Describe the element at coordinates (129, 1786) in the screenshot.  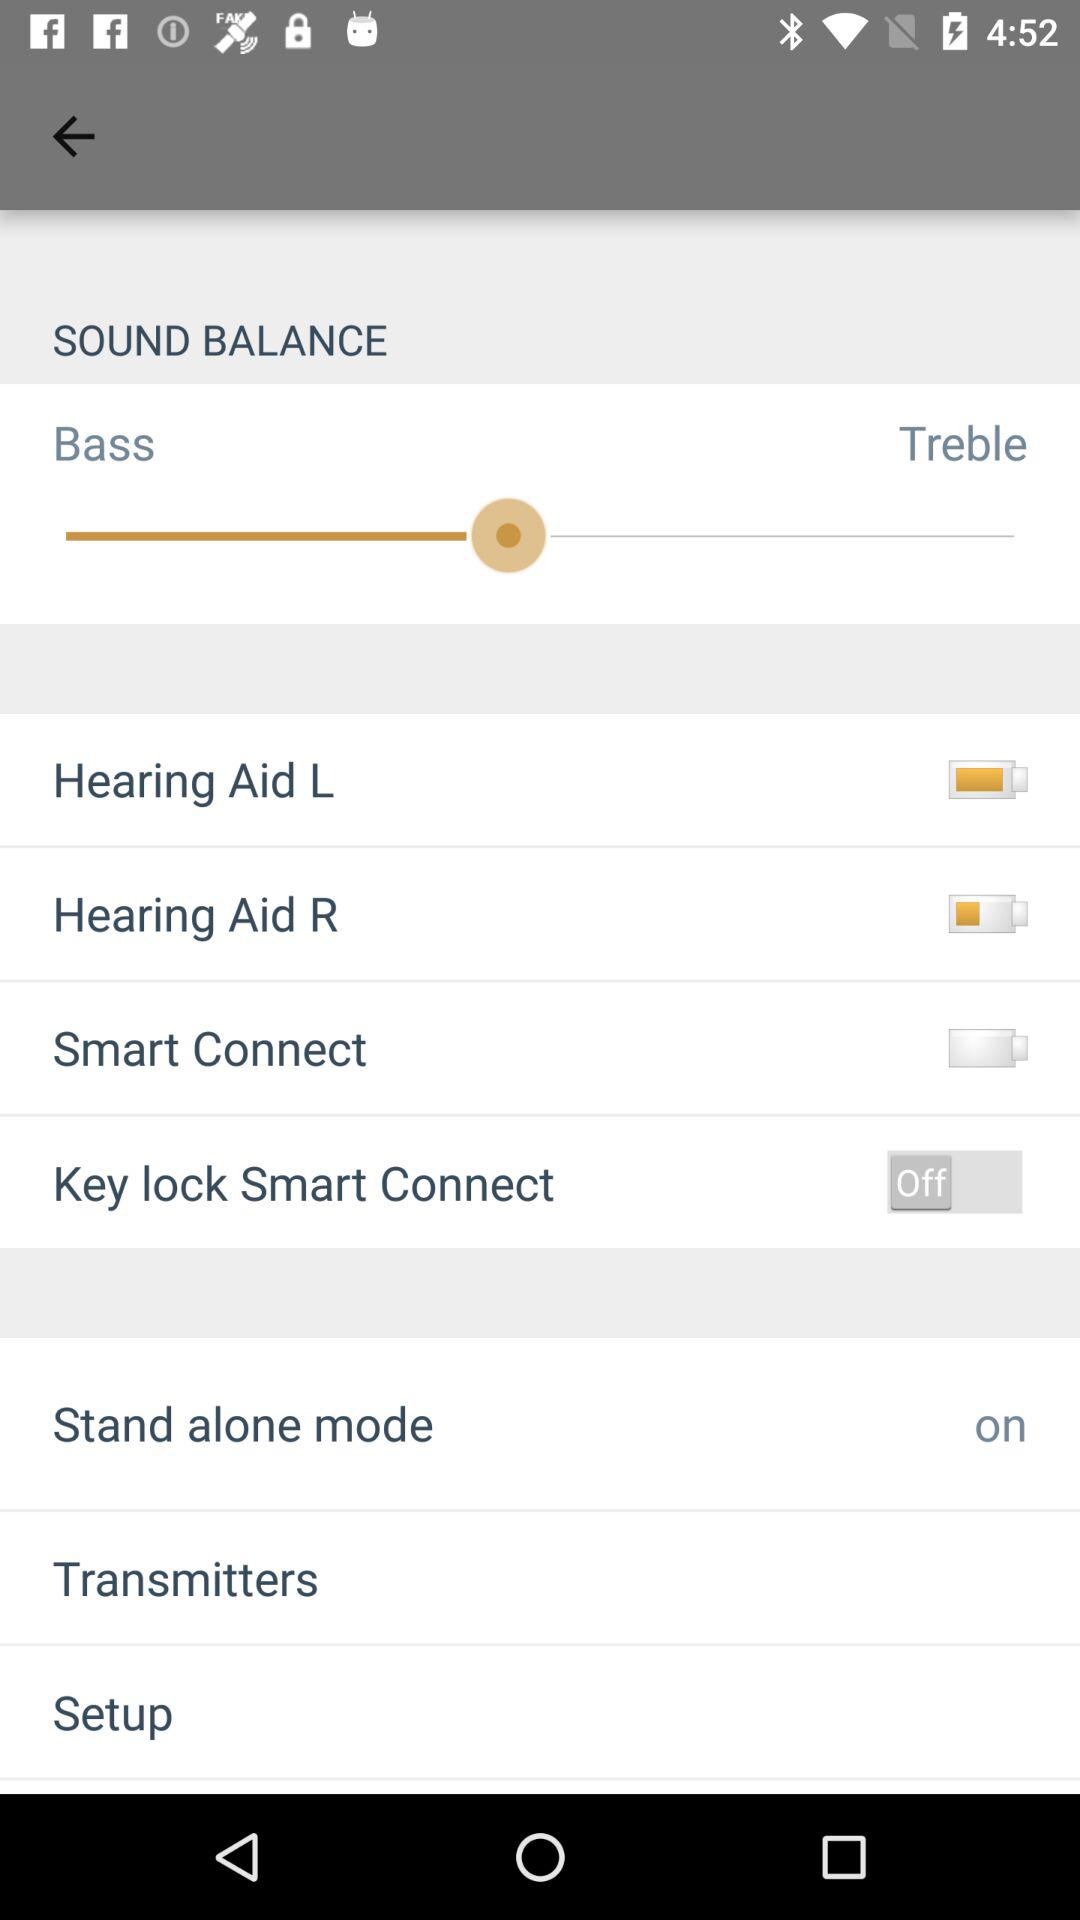
I see `swipe until language item` at that location.